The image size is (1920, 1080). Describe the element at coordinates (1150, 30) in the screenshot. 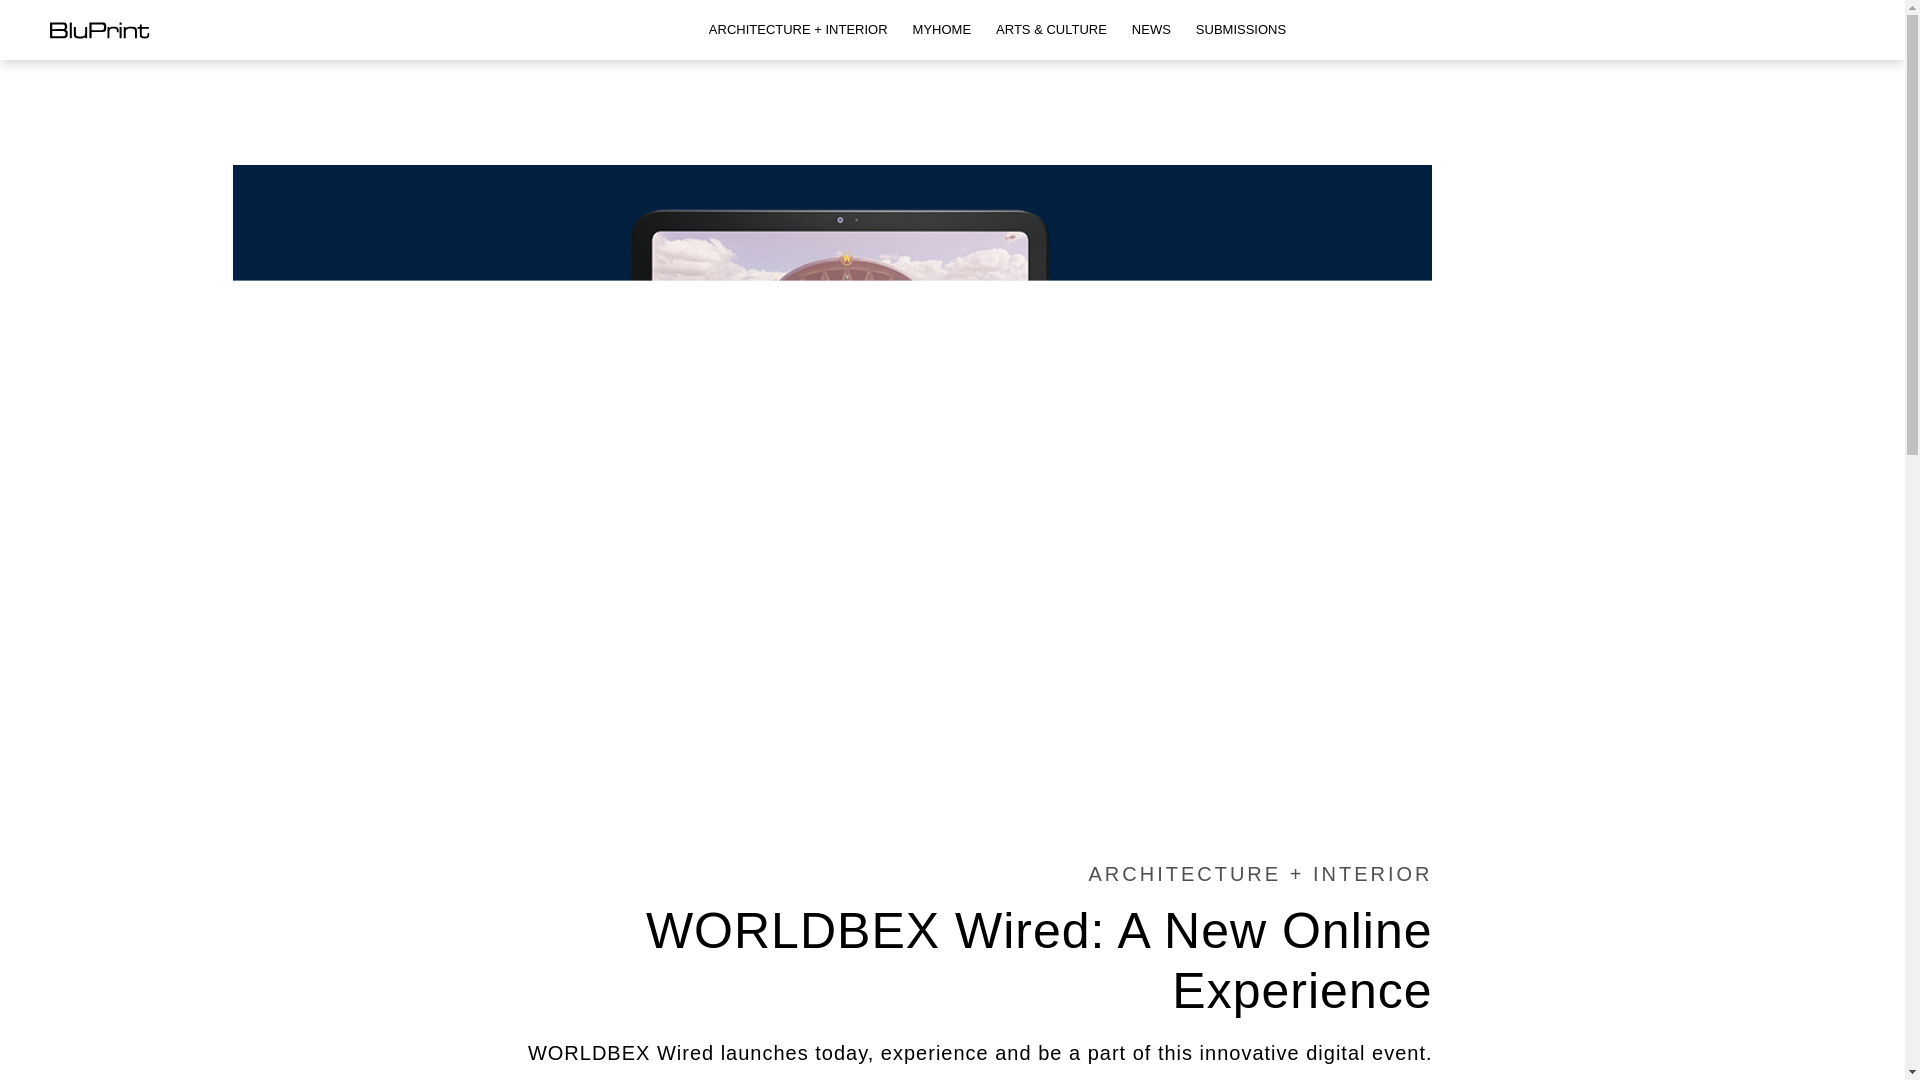

I see `NEWS` at that location.